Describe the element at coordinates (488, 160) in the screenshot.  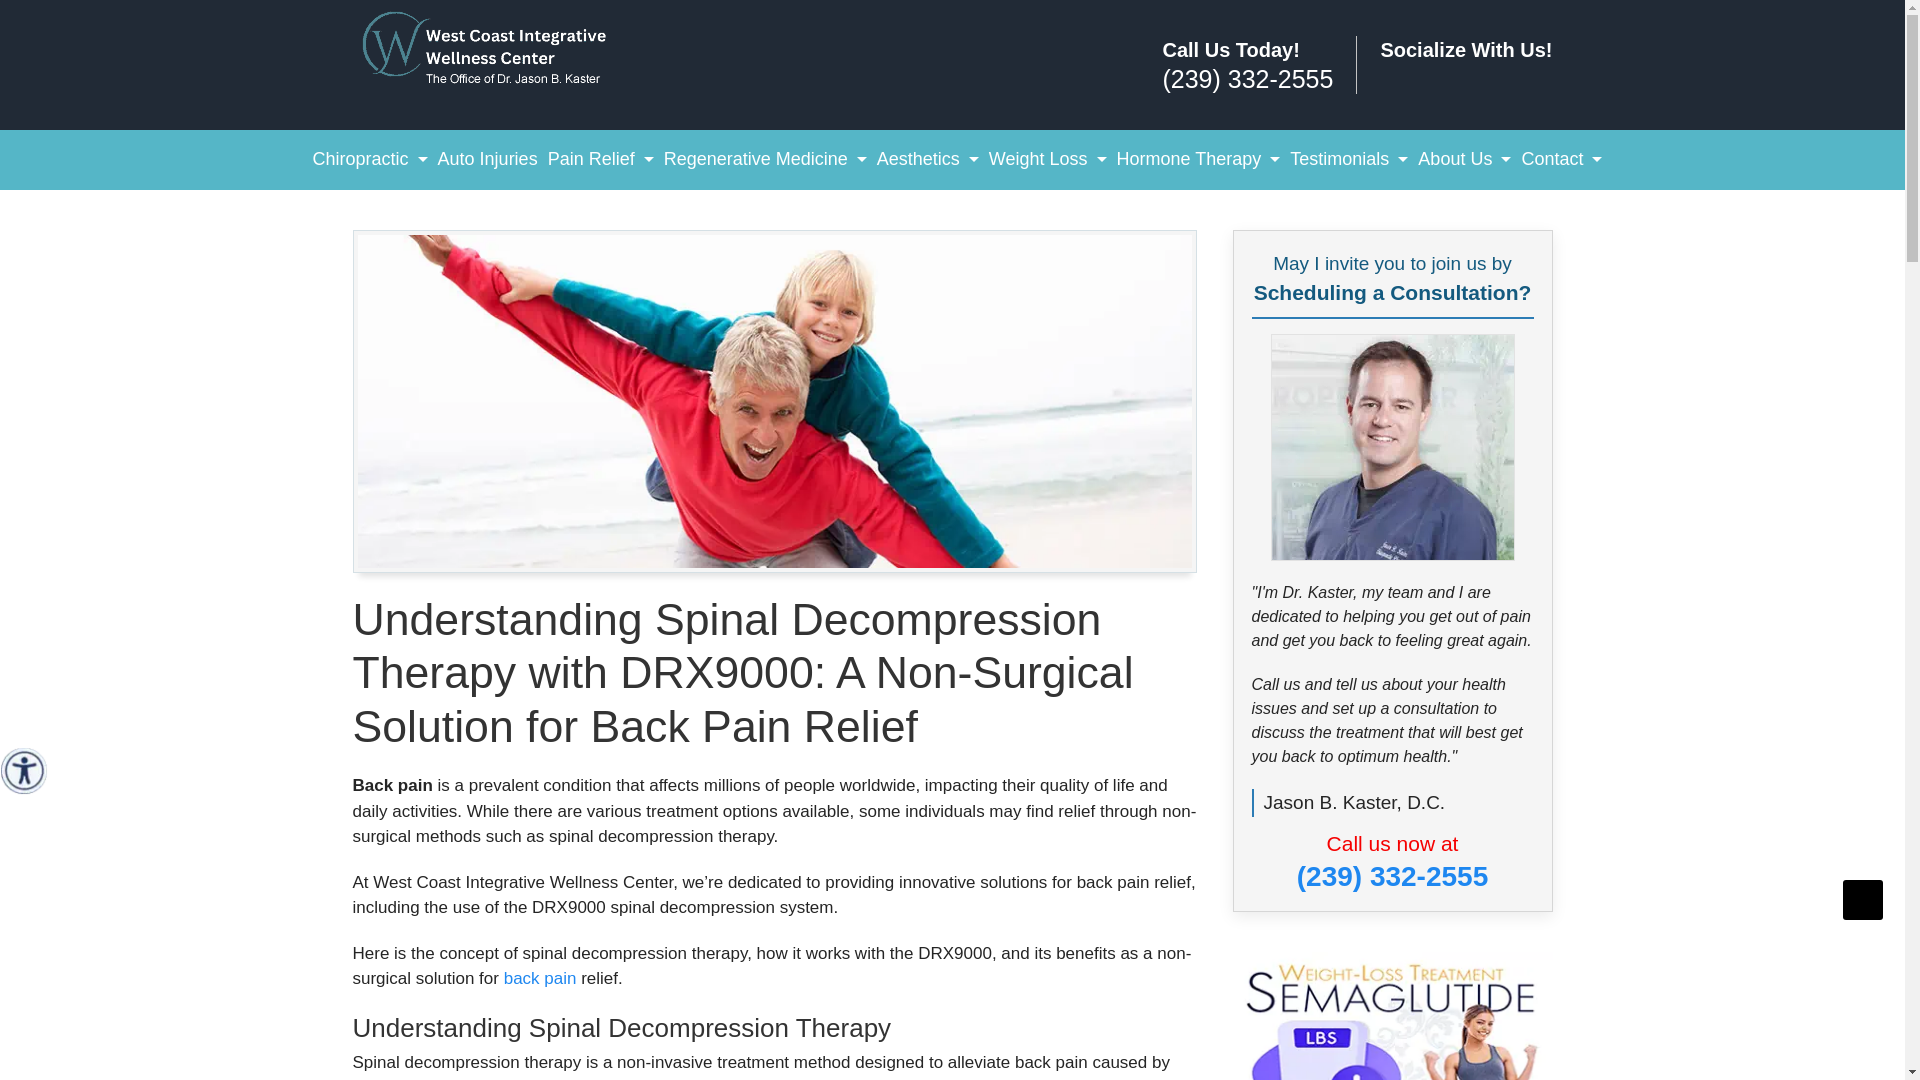
I see `Auto Injuries` at that location.